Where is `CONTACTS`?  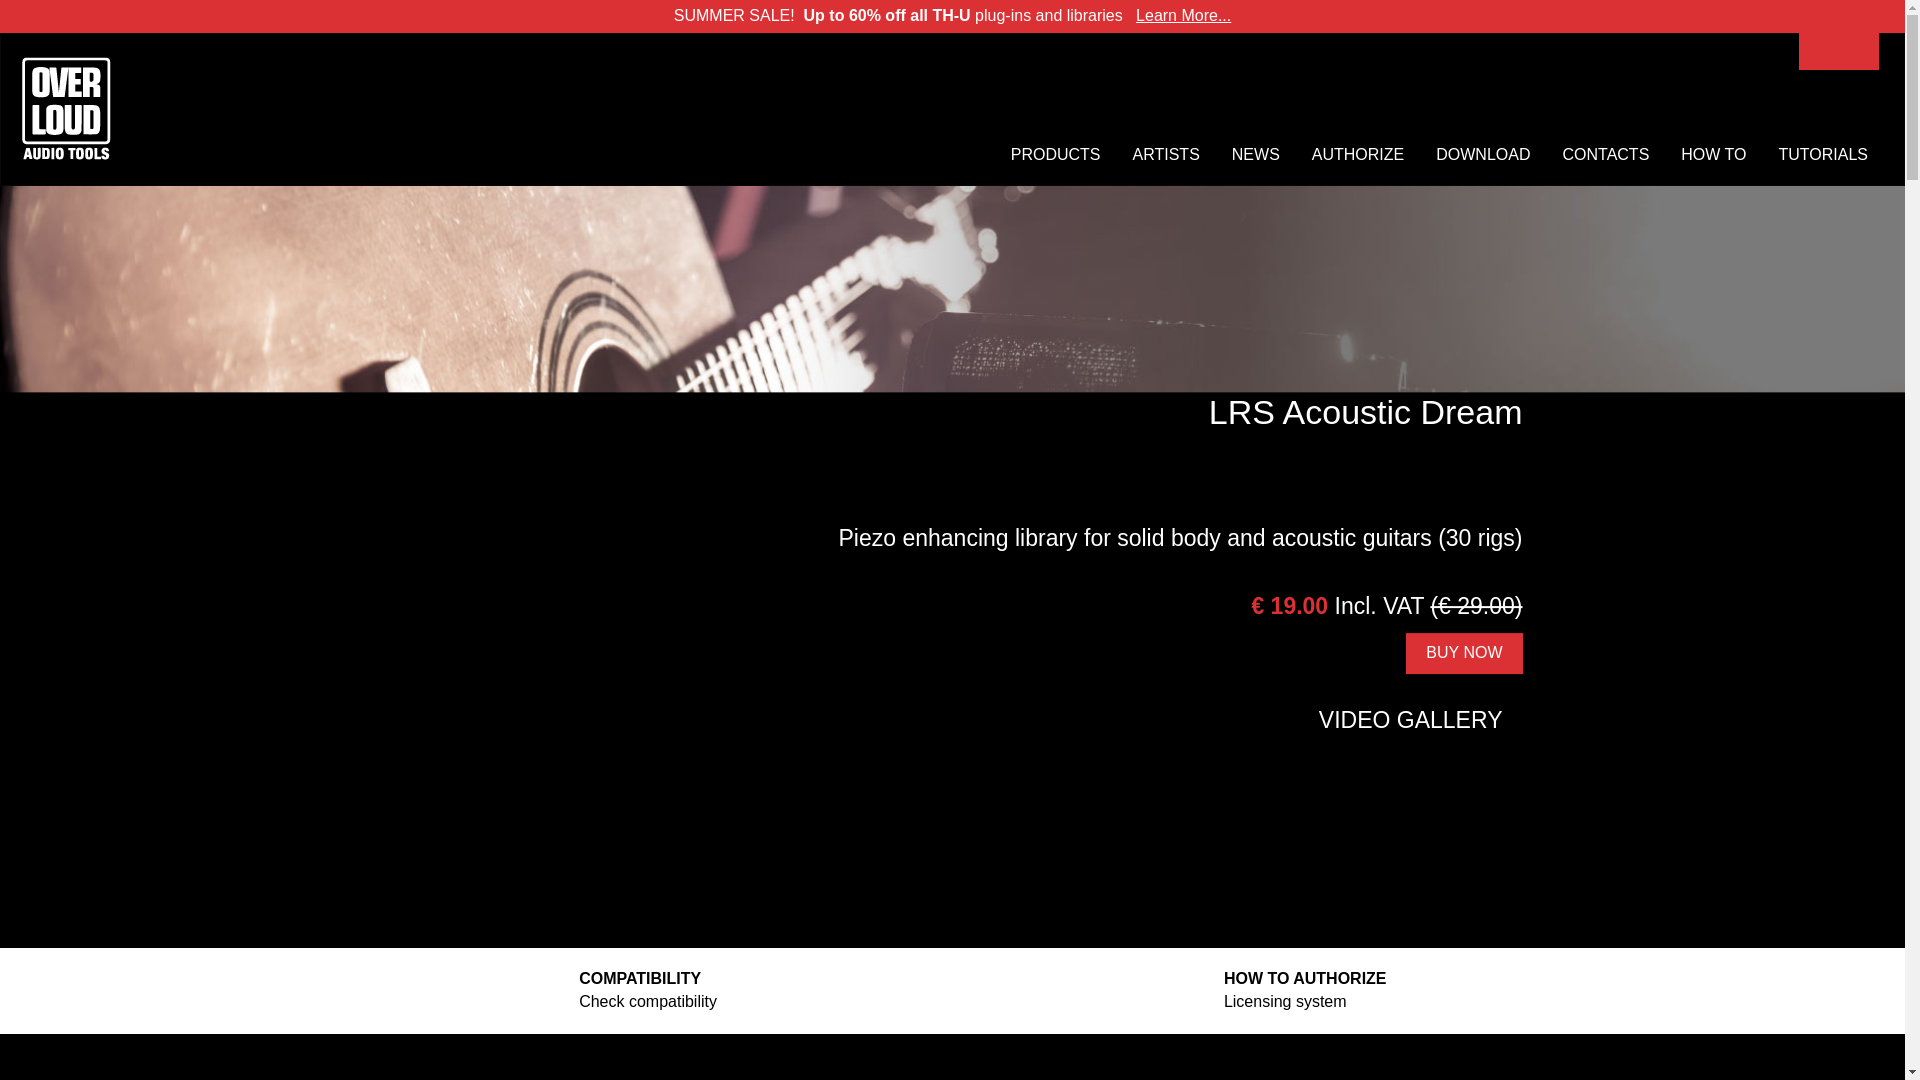 CONTACTS is located at coordinates (1166, 156).